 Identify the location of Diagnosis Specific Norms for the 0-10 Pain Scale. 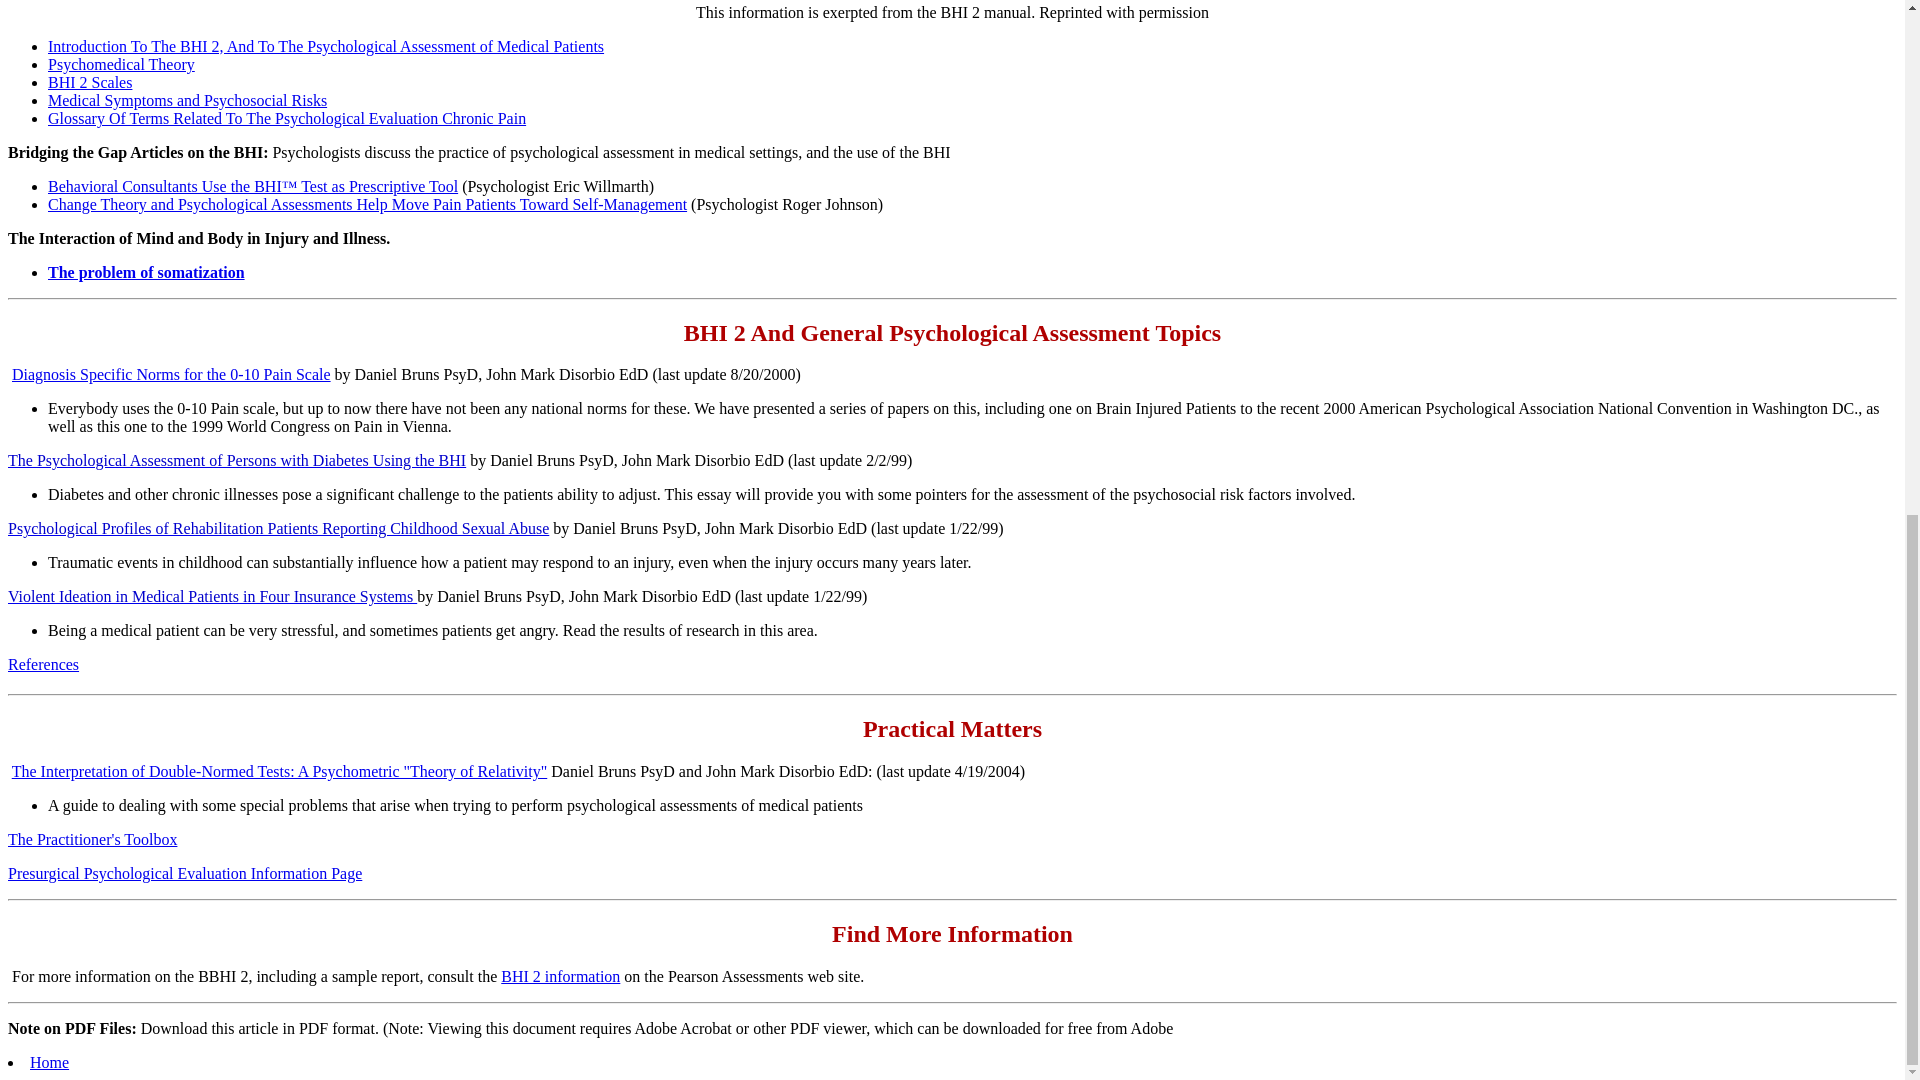
(170, 374).